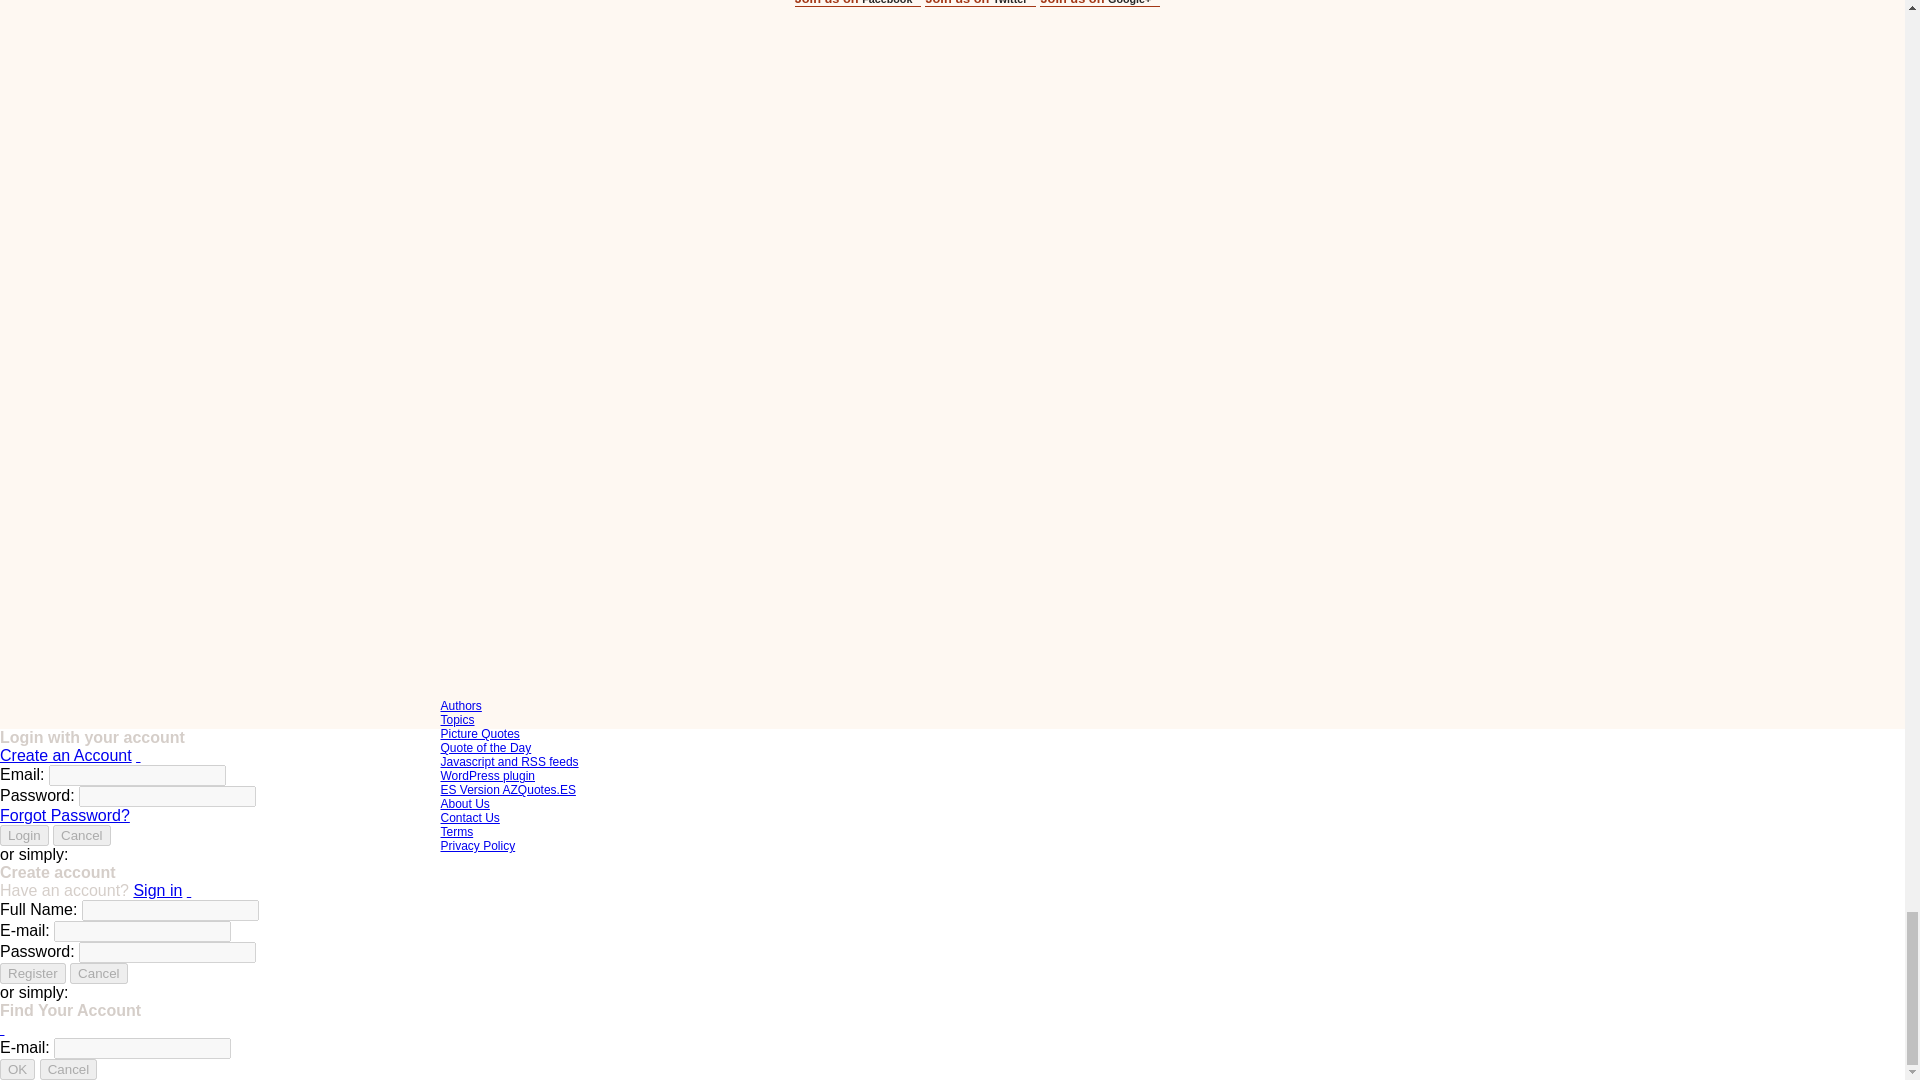  What do you see at coordinates (82, 835) in the screenshot?
I see `Cancel` at bounding box center [82, 835].